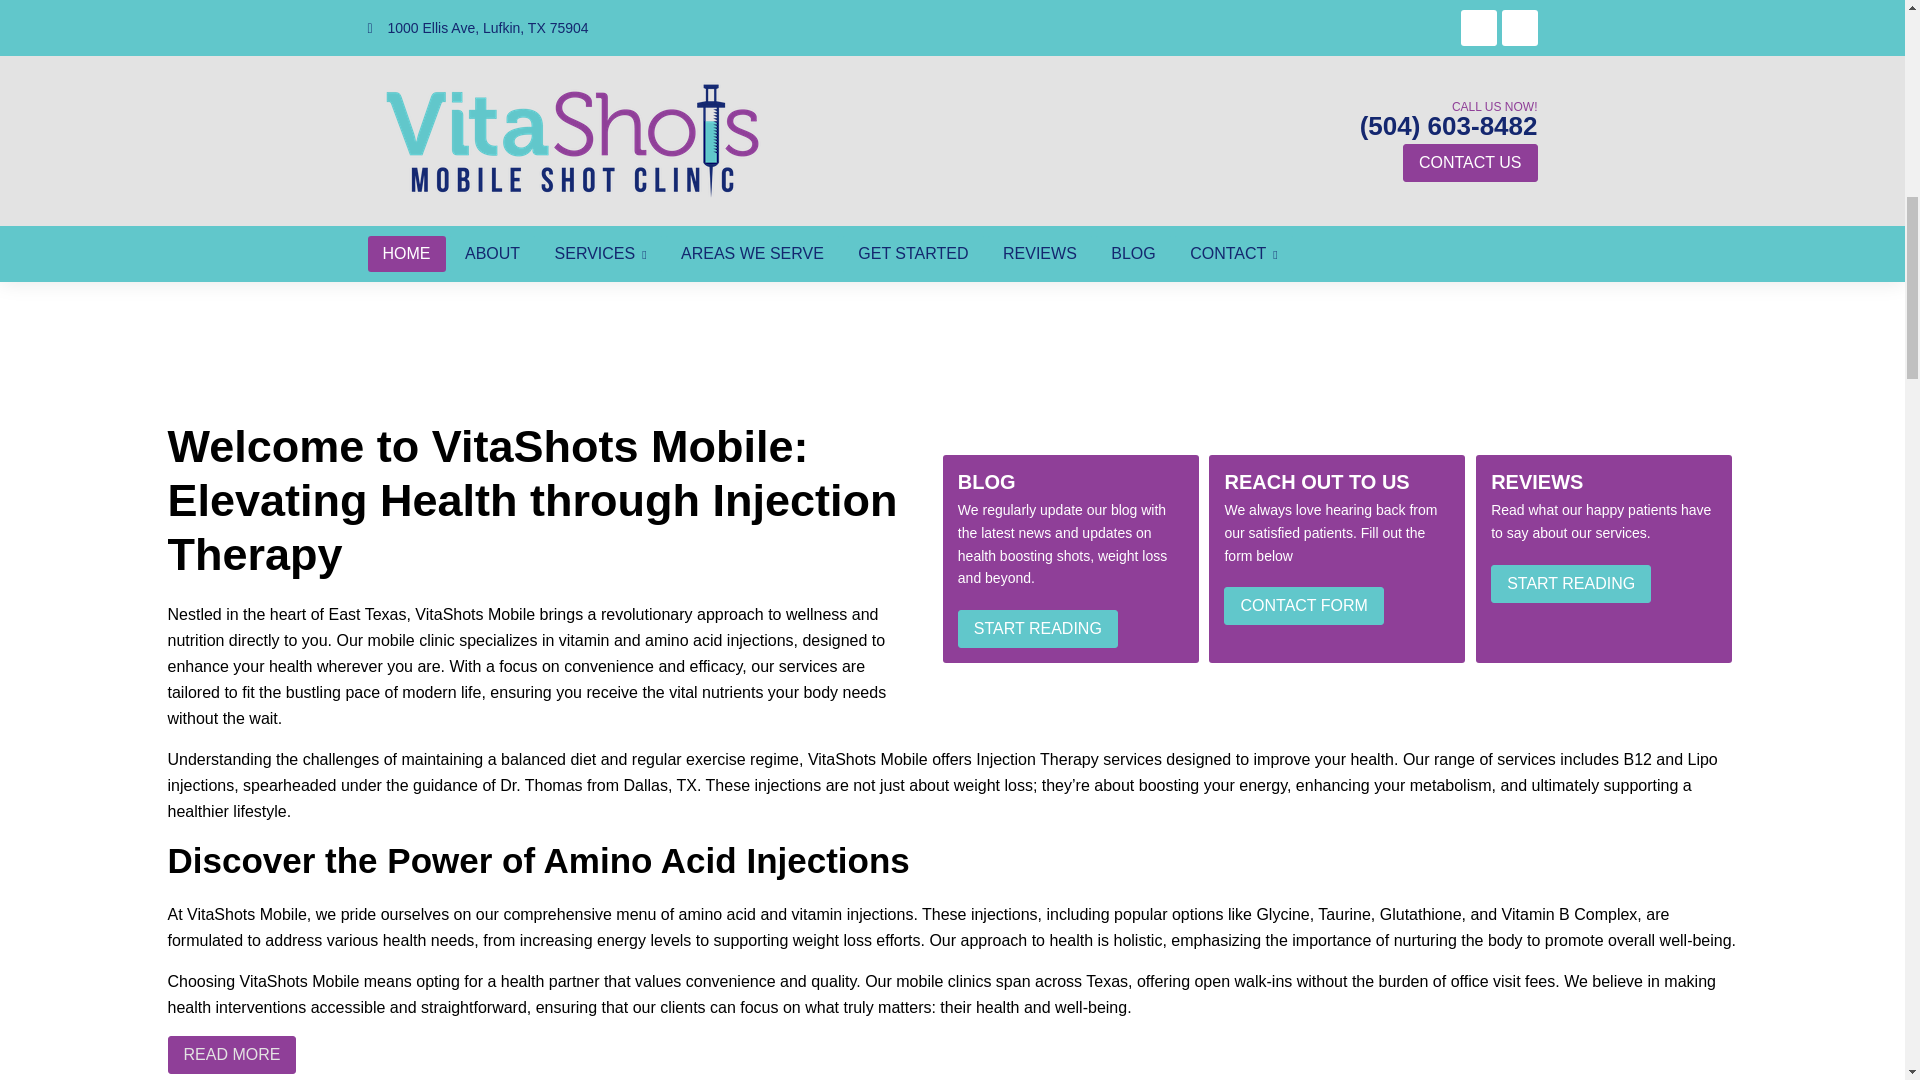 This screenshot has height=1080, width=1920. I want to click on CONTACT FORM, so click(1303, 606).